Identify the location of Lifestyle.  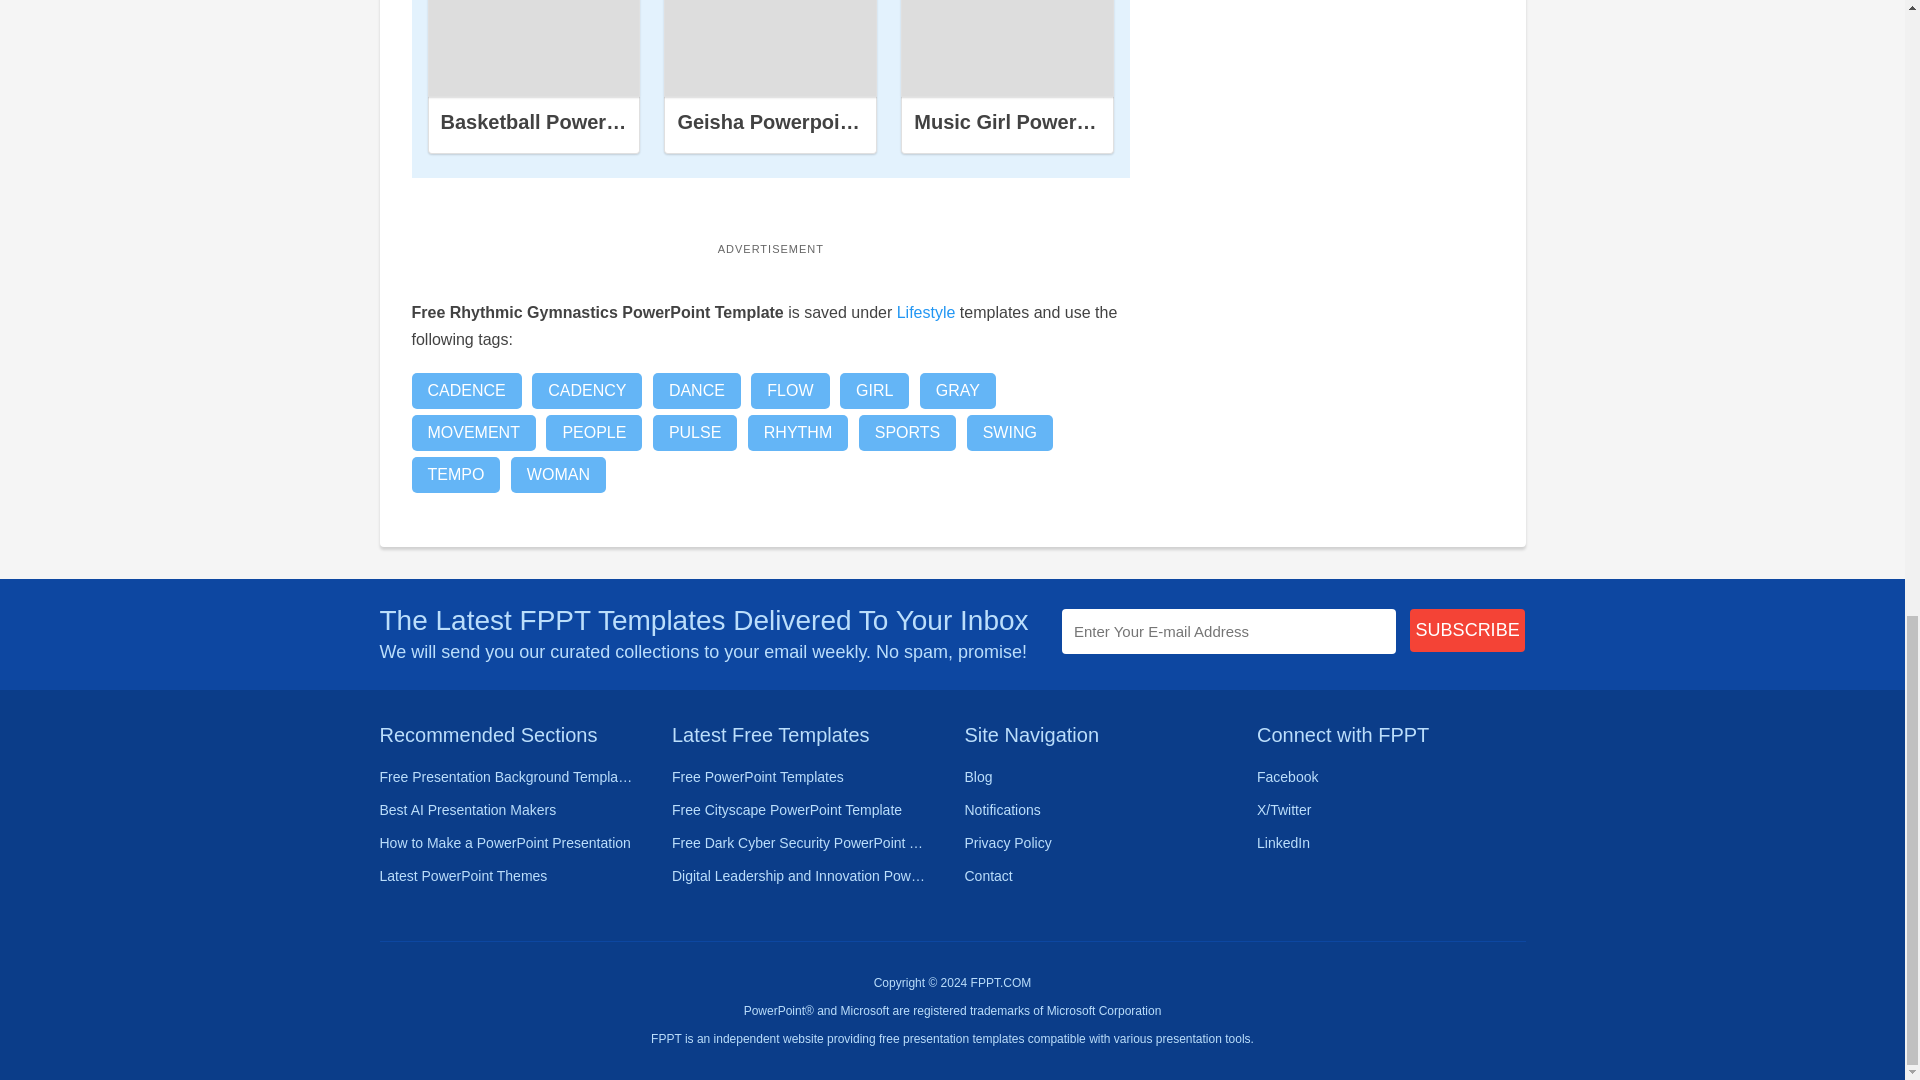
(926, 312).